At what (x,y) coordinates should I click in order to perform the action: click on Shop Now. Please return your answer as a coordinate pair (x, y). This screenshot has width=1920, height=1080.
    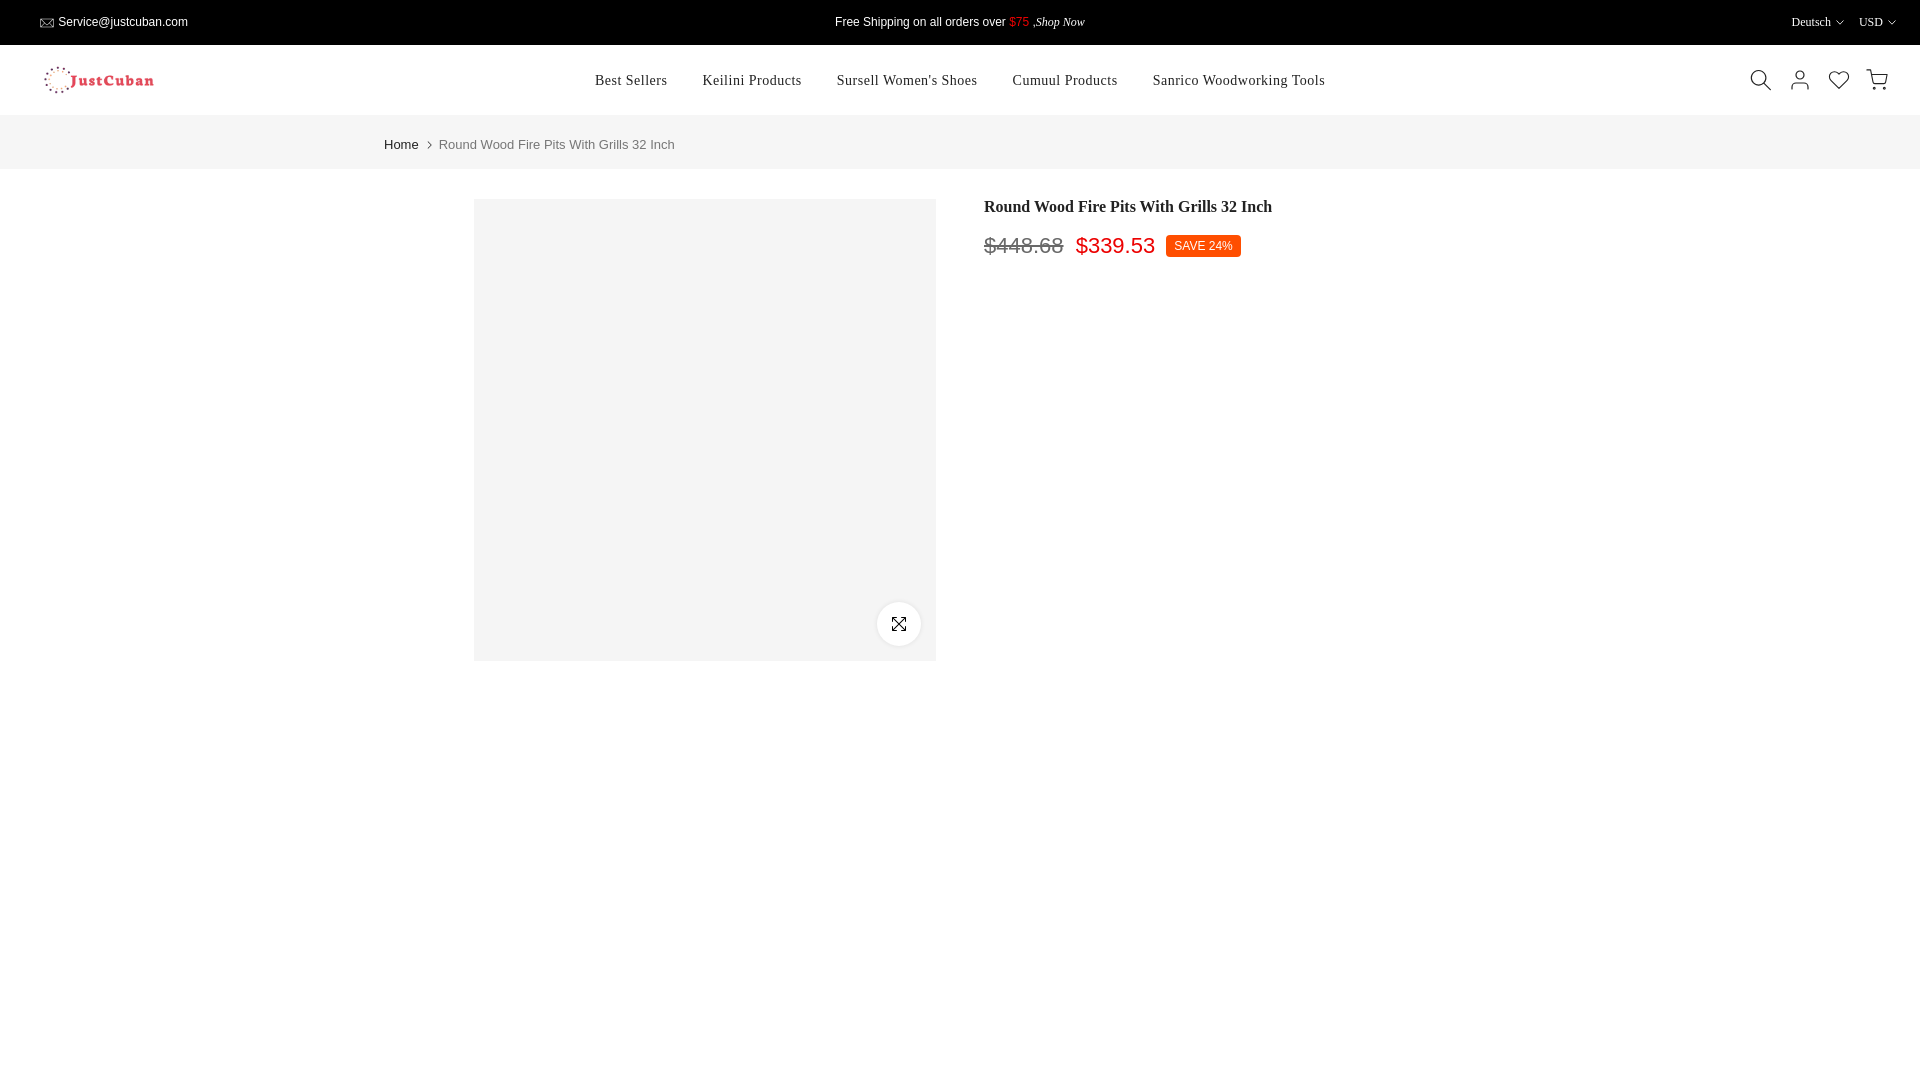
    Looking at the image, I should click on (1060, 22).